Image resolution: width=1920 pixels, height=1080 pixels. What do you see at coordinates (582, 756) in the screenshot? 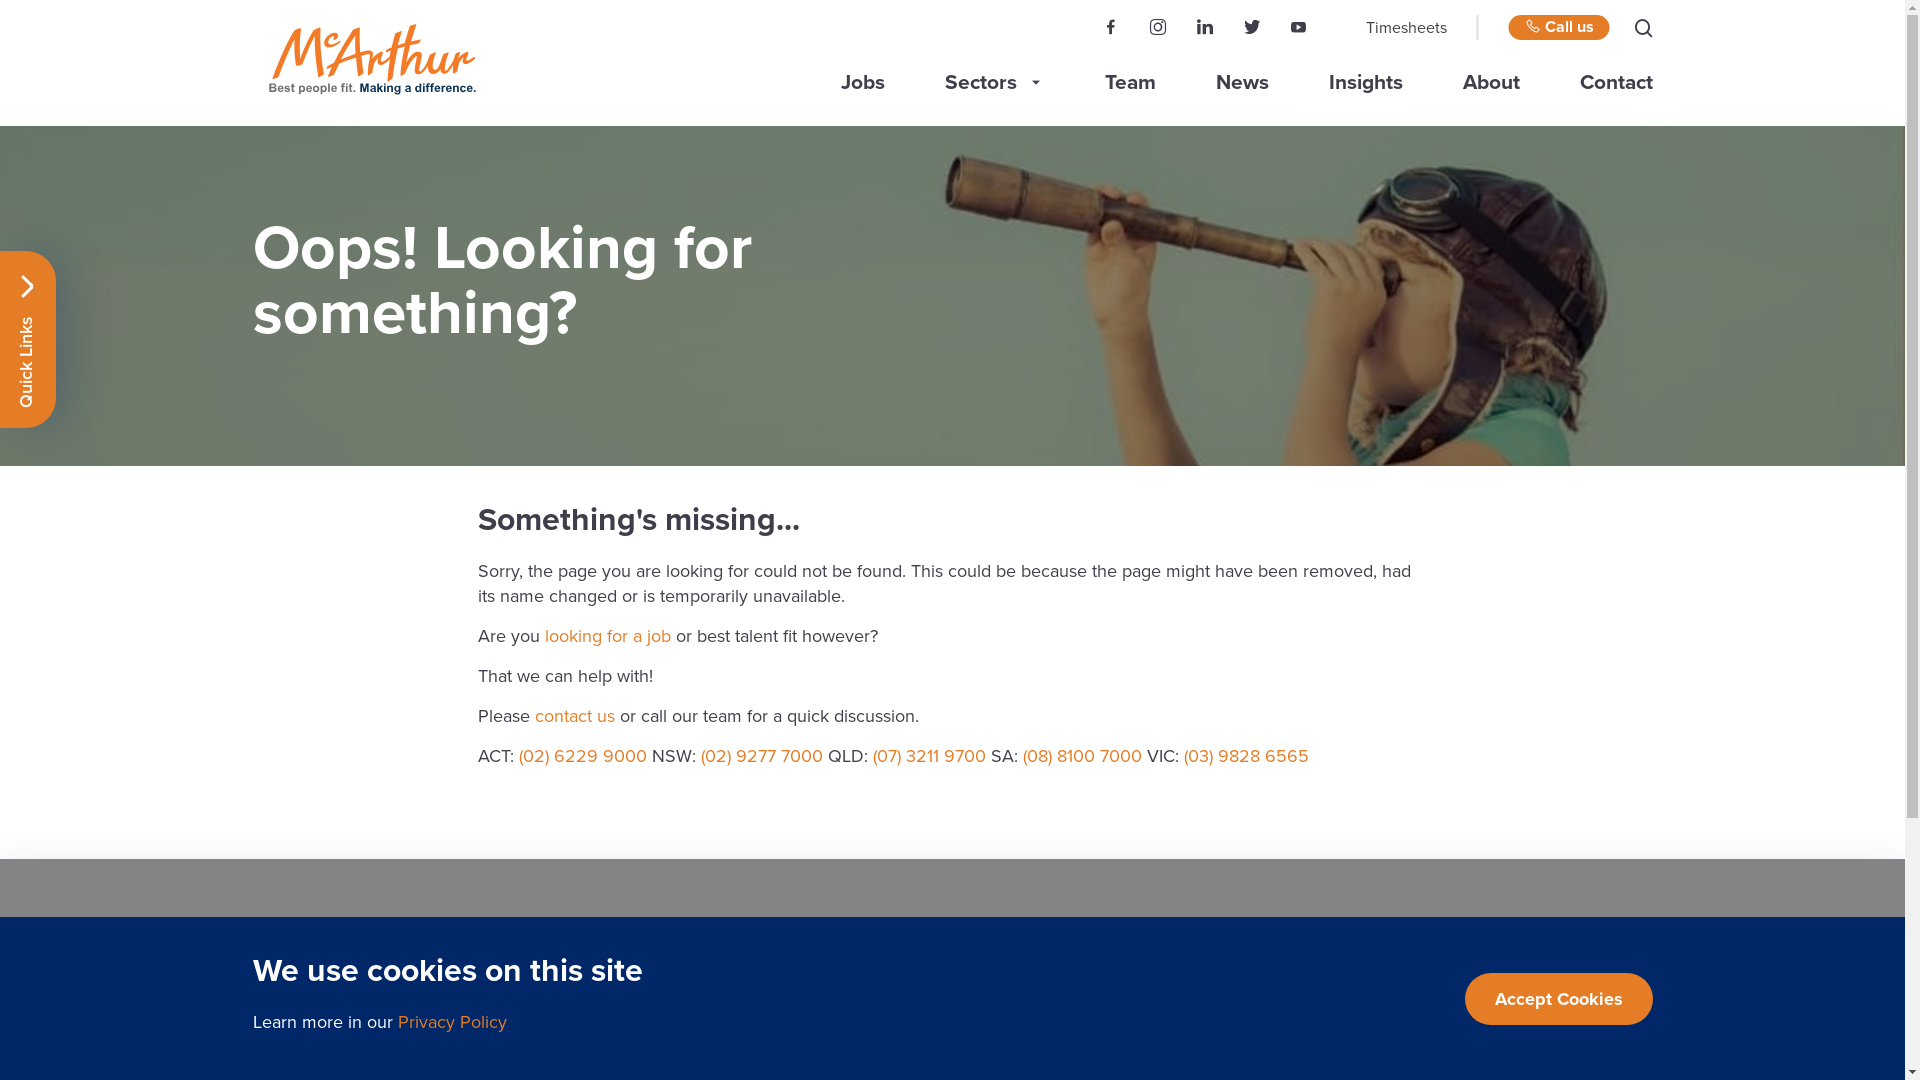
I see `(02) 6229 9000` at bounding box center [582, 756].